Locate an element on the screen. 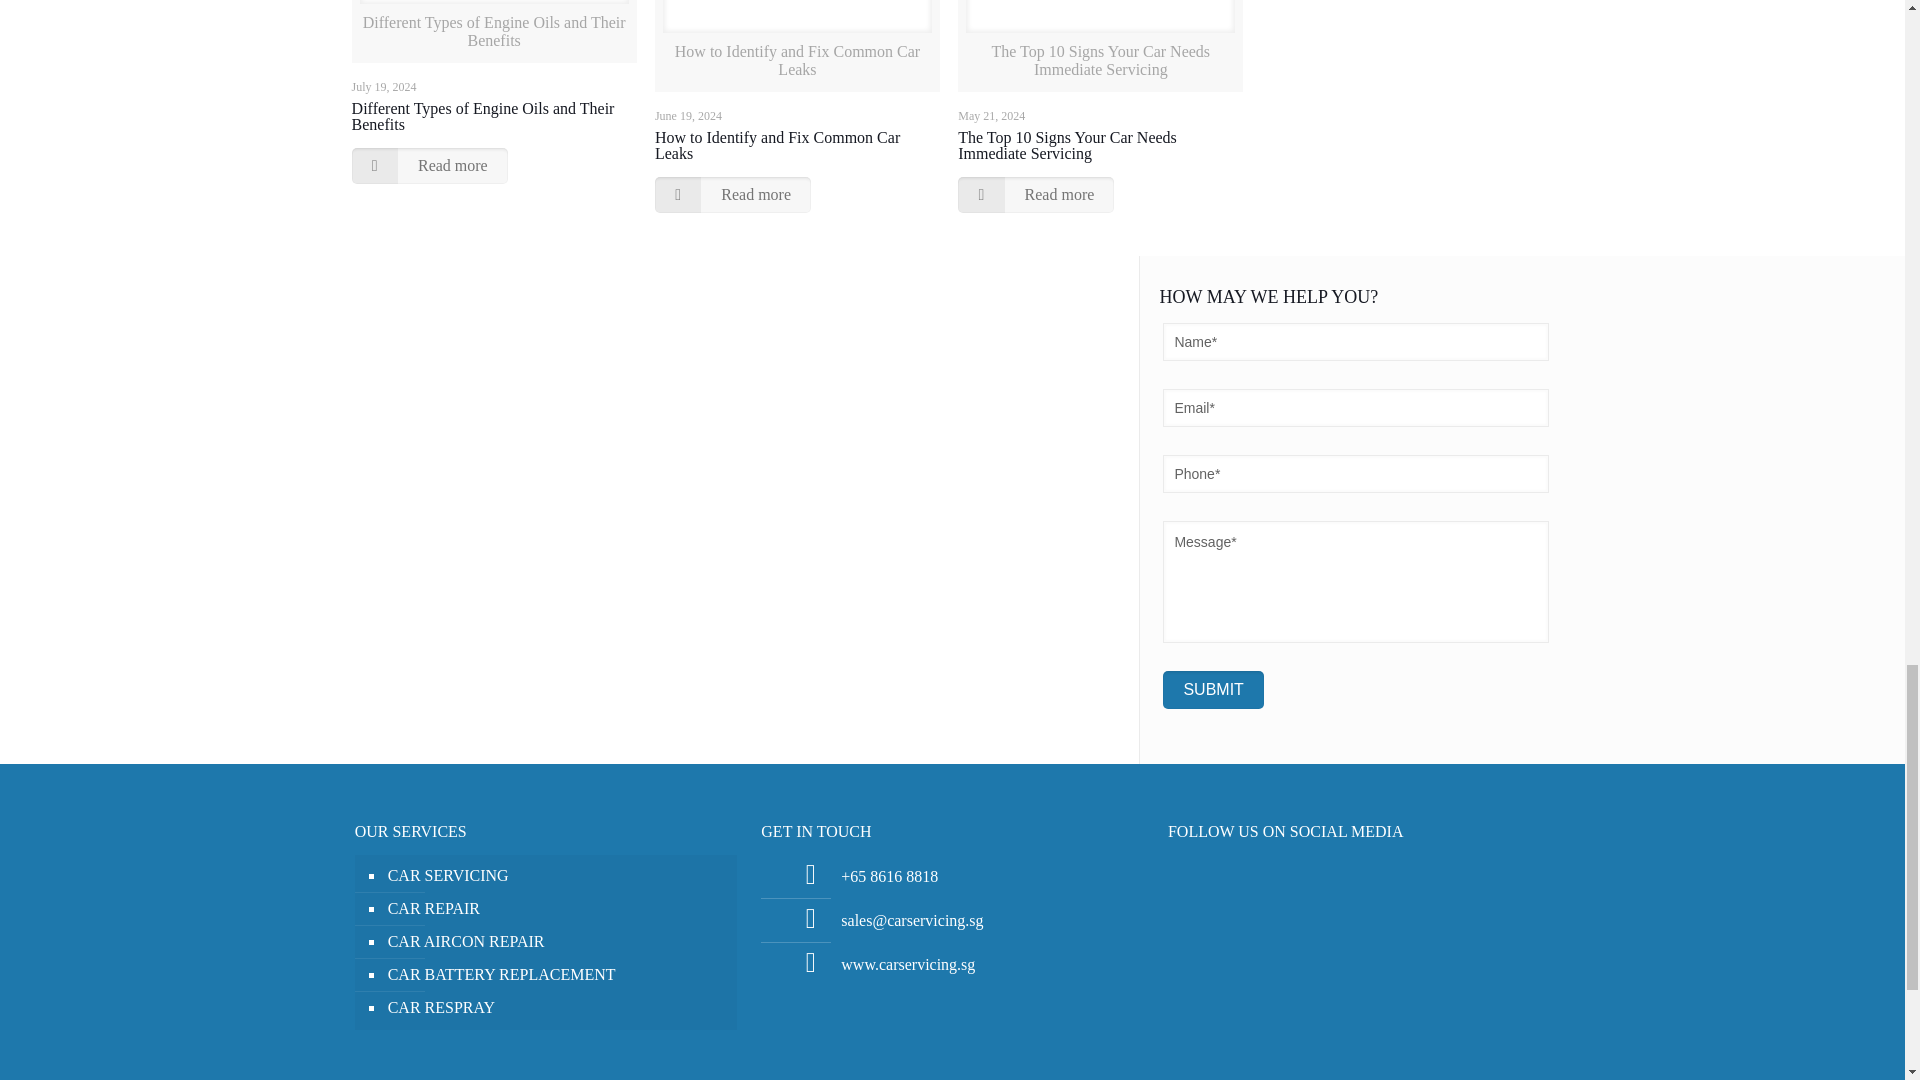  Read more is located at coordinates (430, 165).